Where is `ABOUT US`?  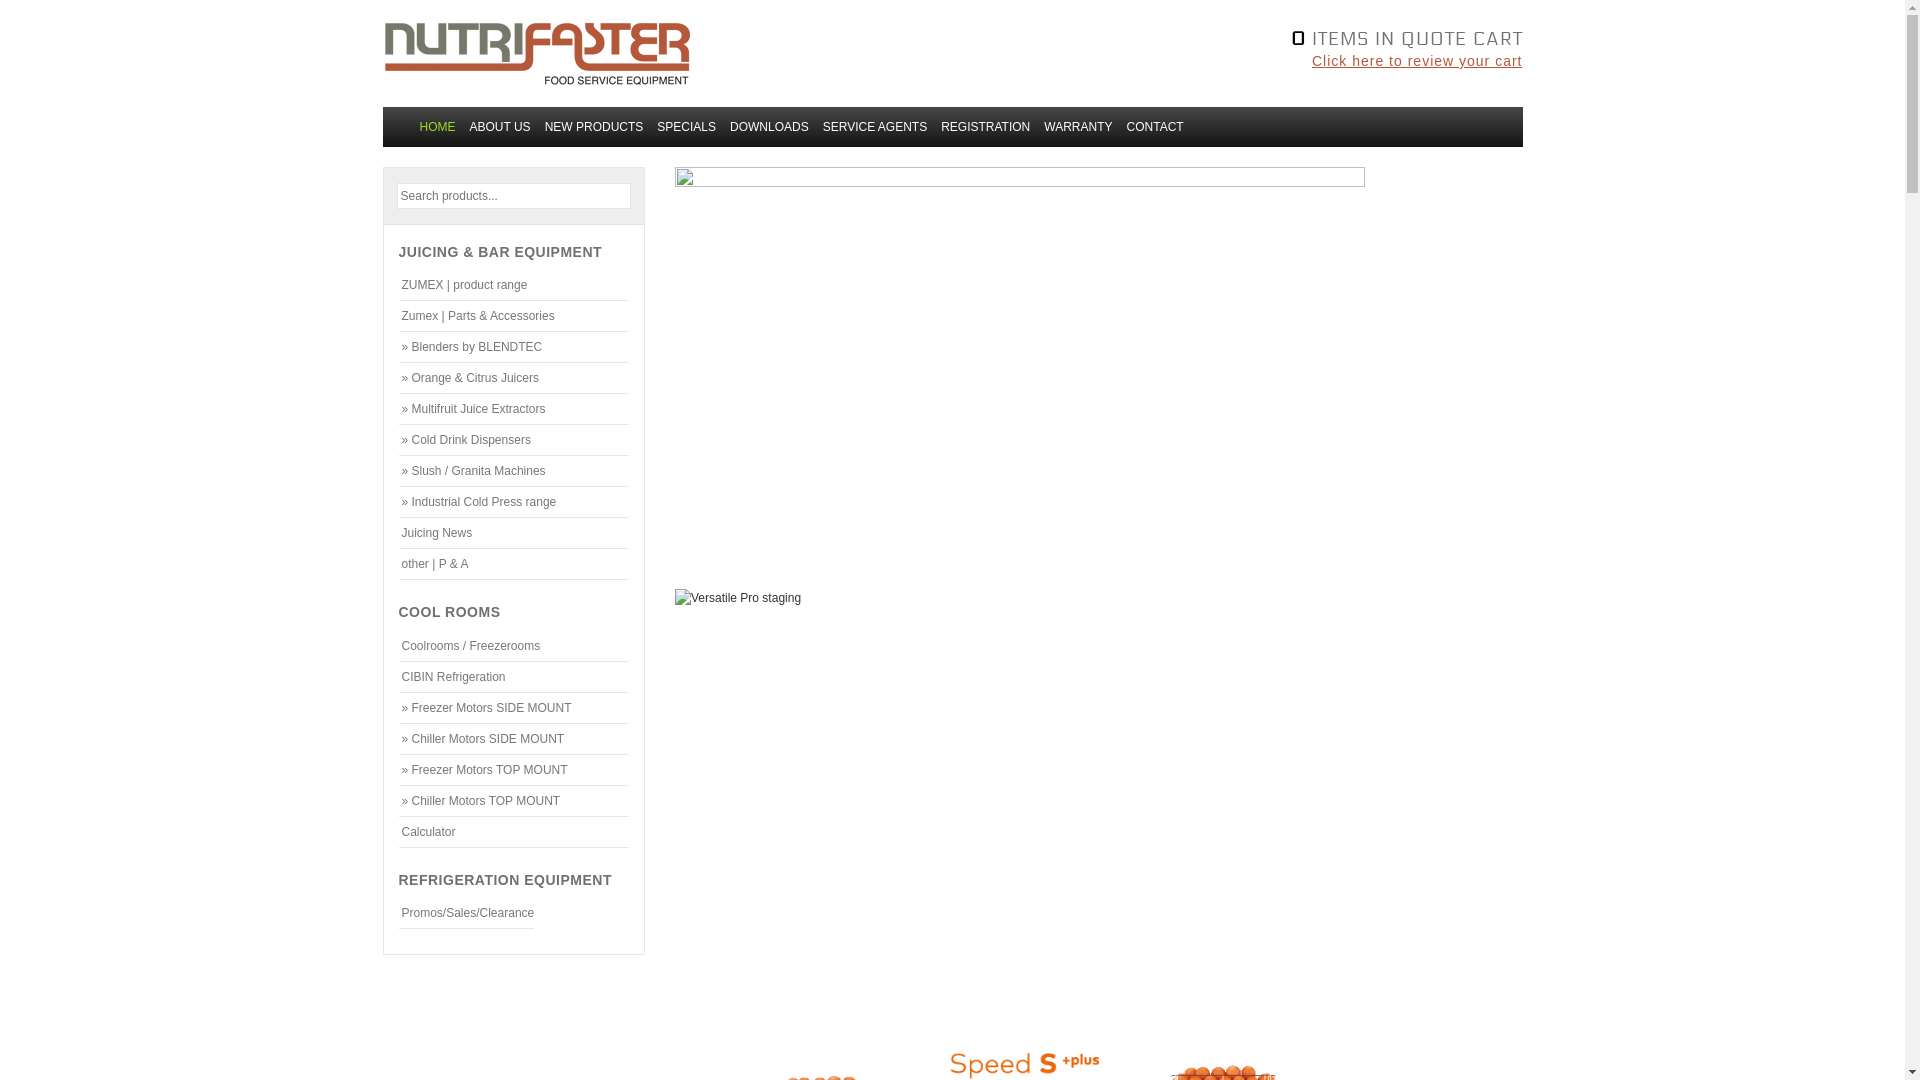
ABOUT US is located at coordinates (500, 127).